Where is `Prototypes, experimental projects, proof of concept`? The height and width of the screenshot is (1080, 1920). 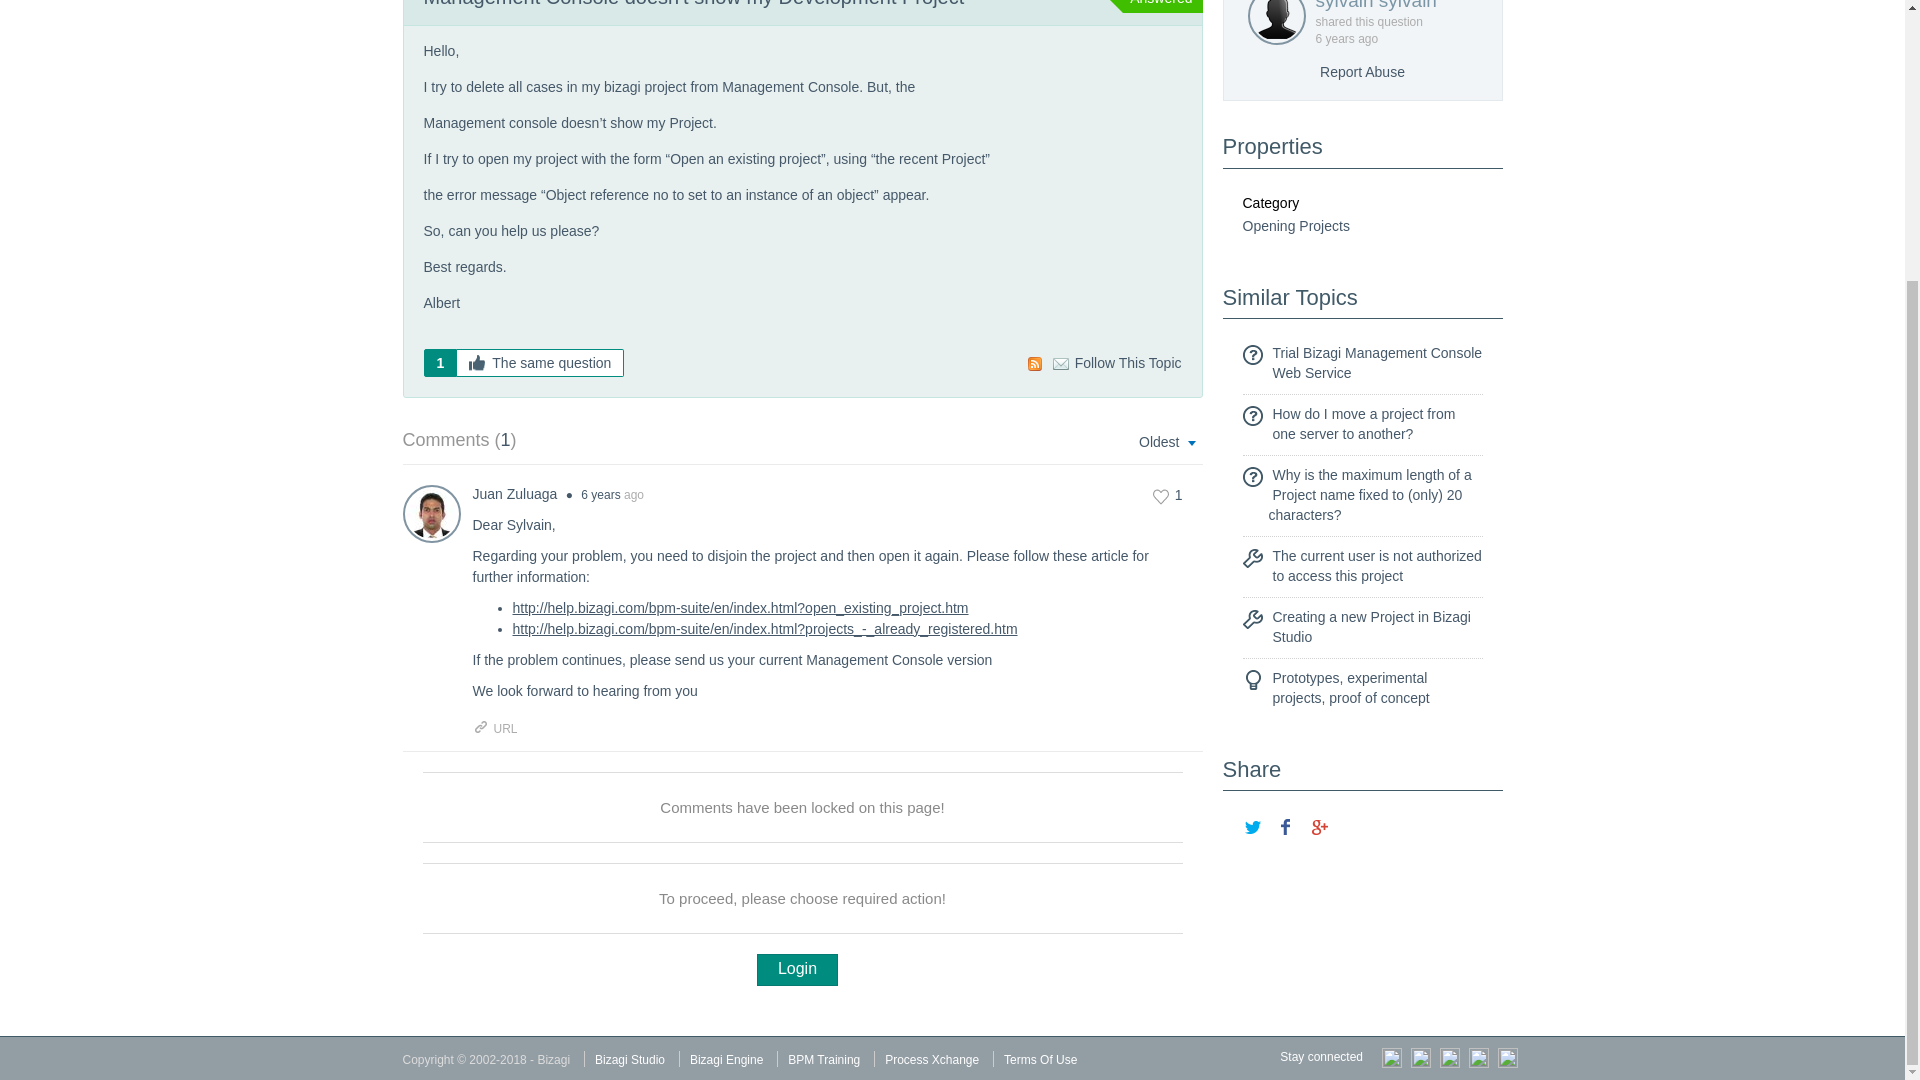 Prototypes, experimental projects, proof of concept is located at coordinates (1350, 688).